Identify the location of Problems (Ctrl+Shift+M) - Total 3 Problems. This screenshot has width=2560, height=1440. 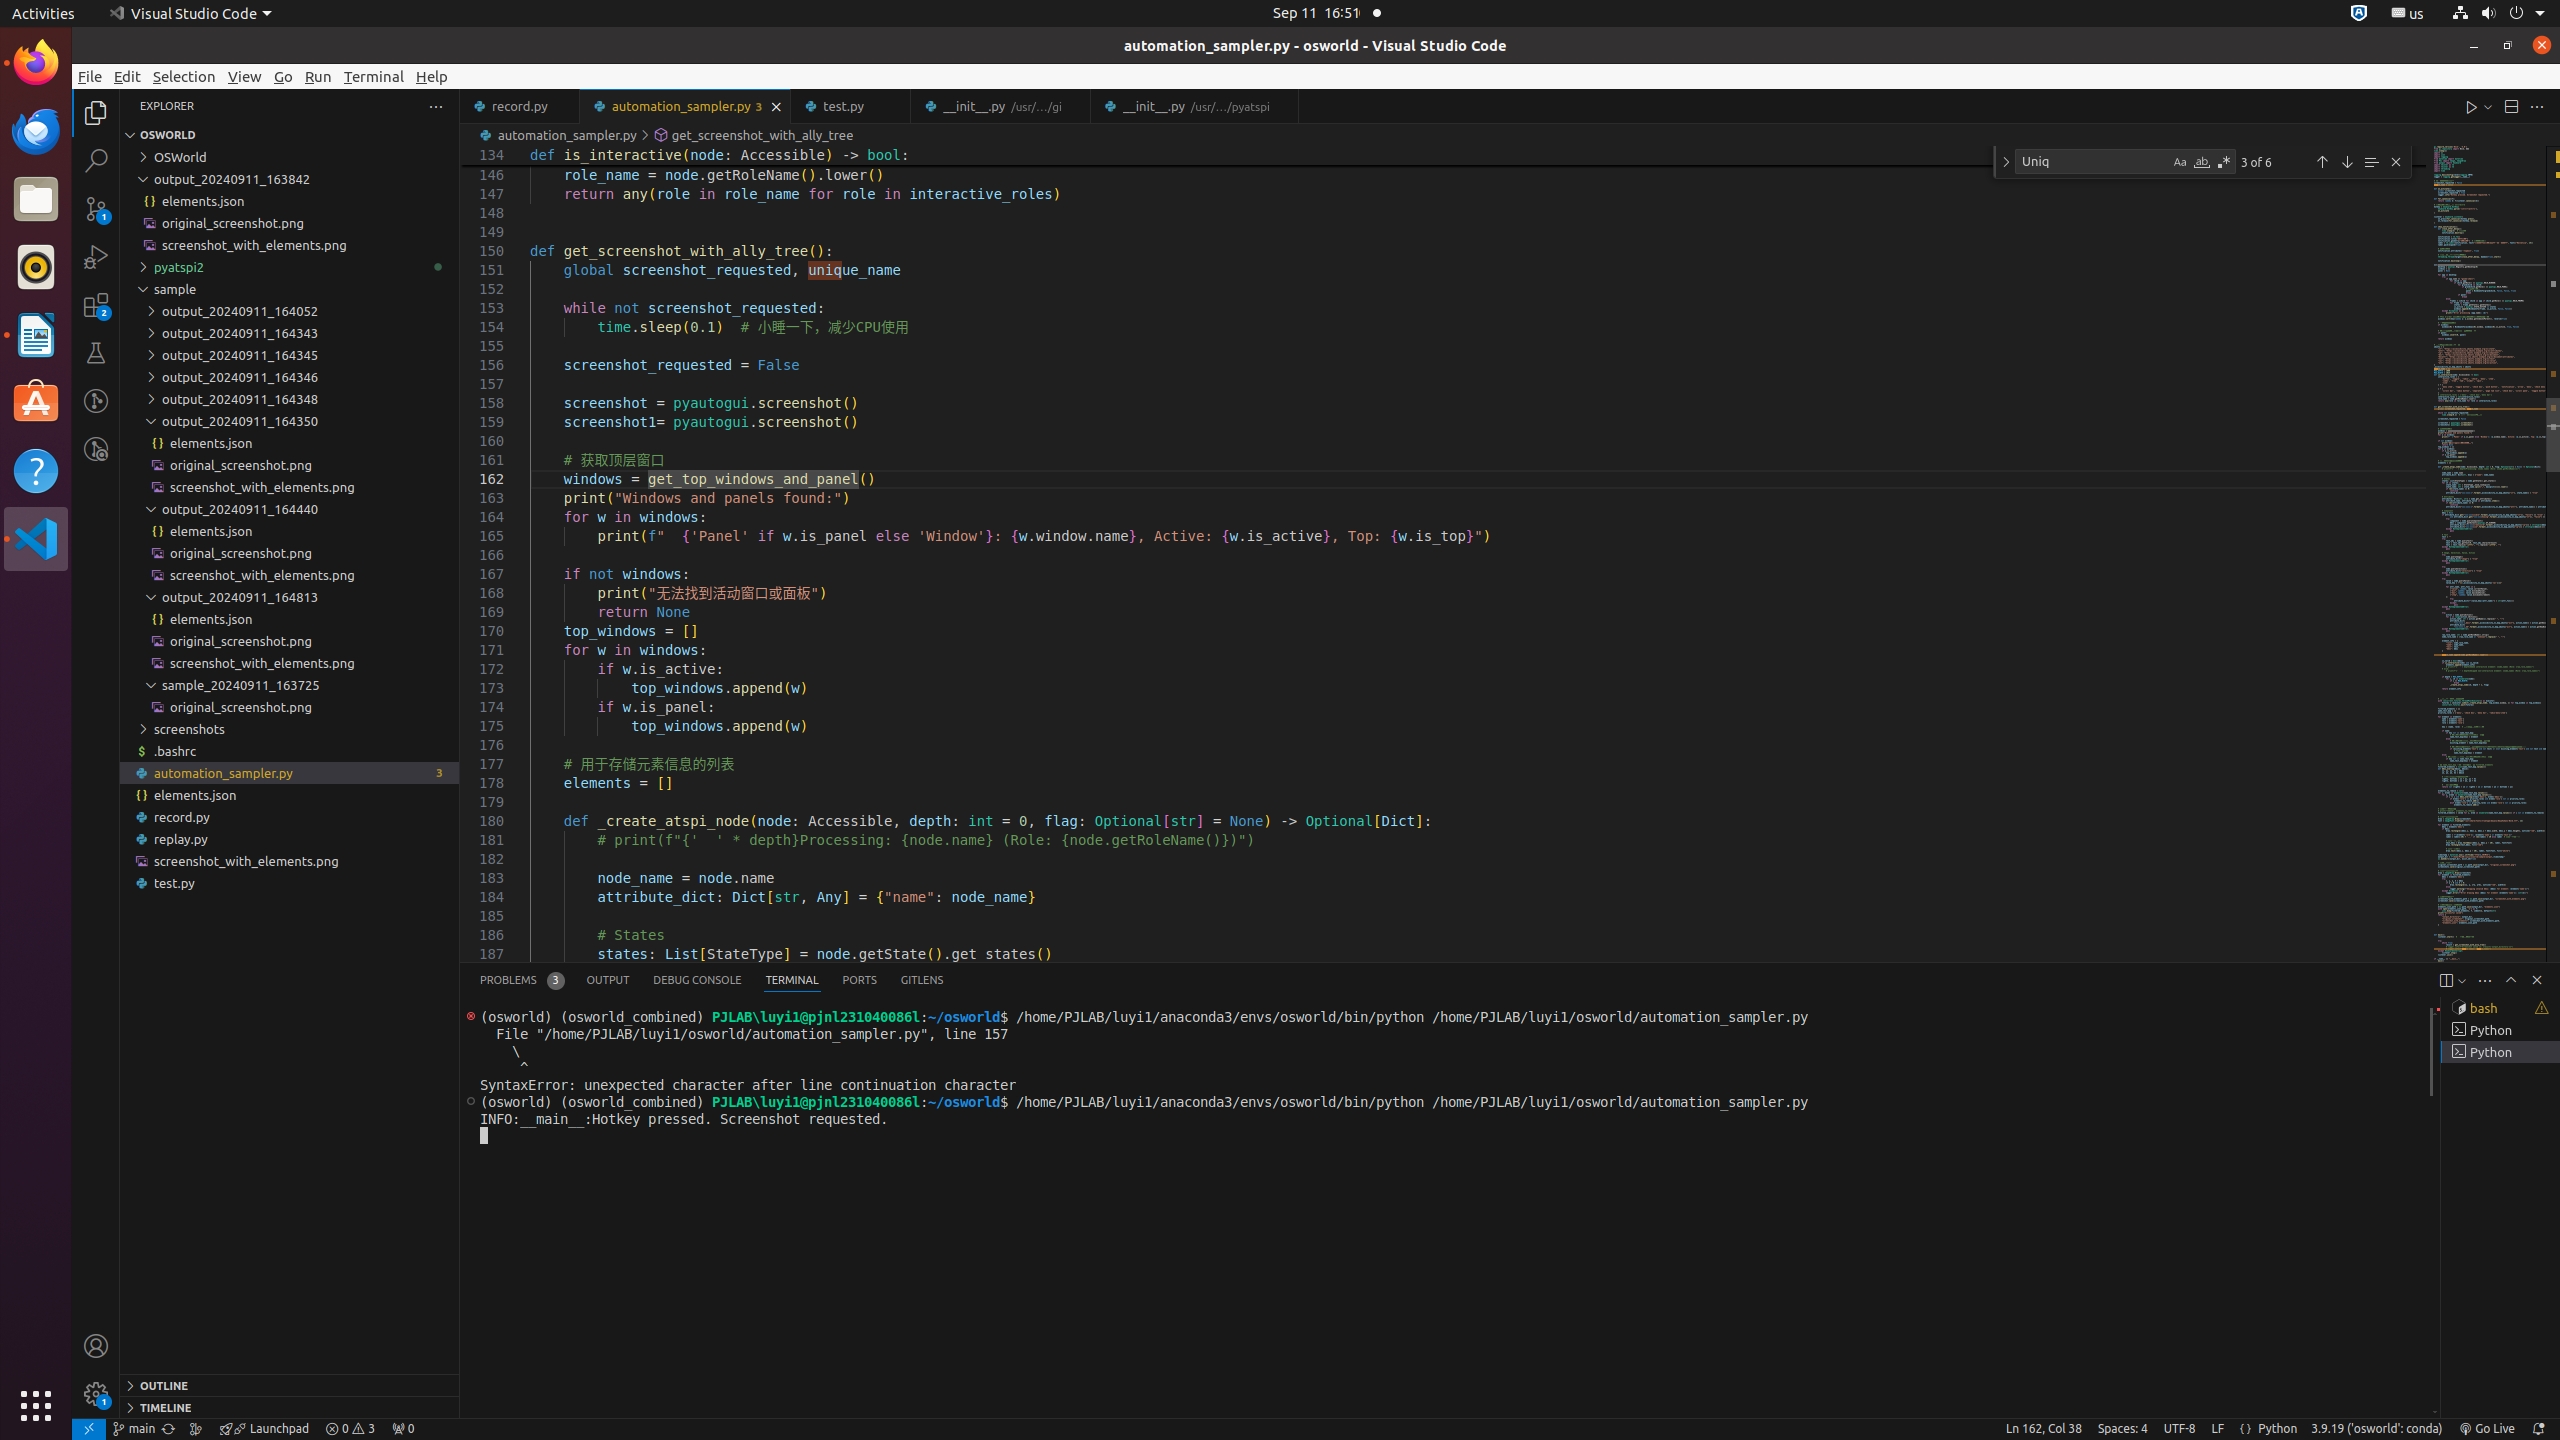
(522, 980).